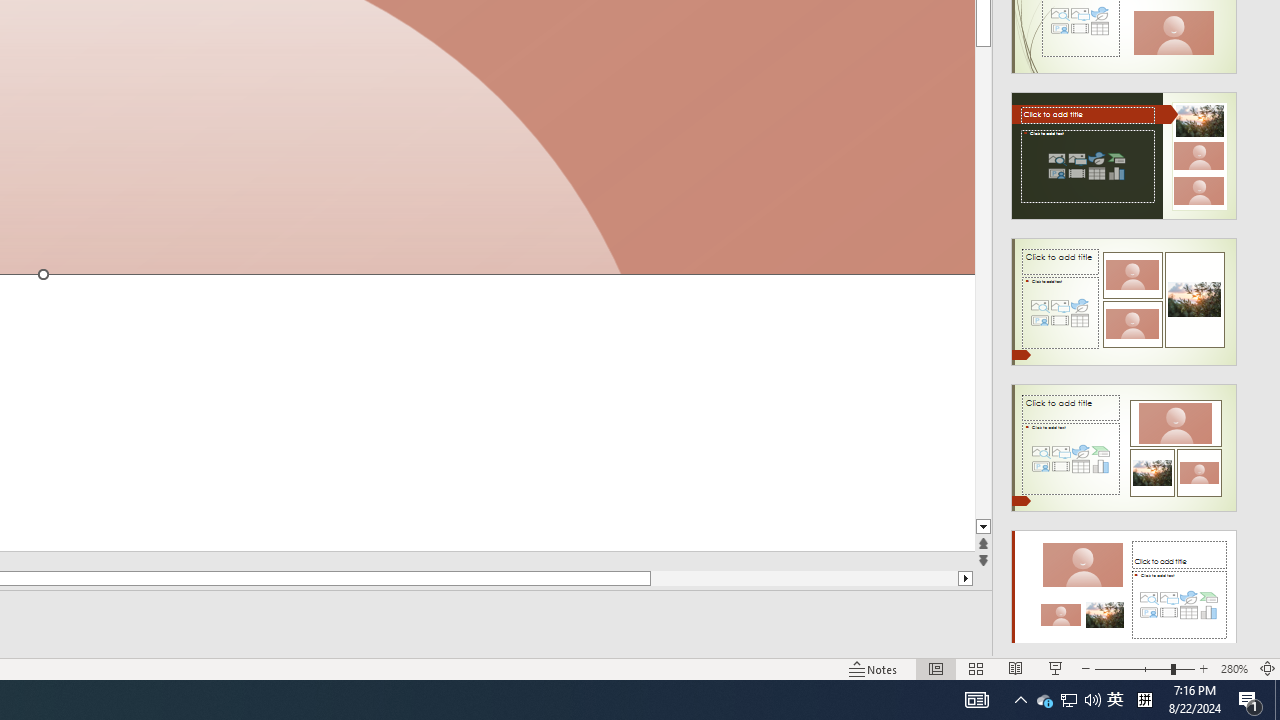  What do you see at coordinates (1124, 587) in the screenshot?
I see `Design Idea` at bounding box center [1124, 587].